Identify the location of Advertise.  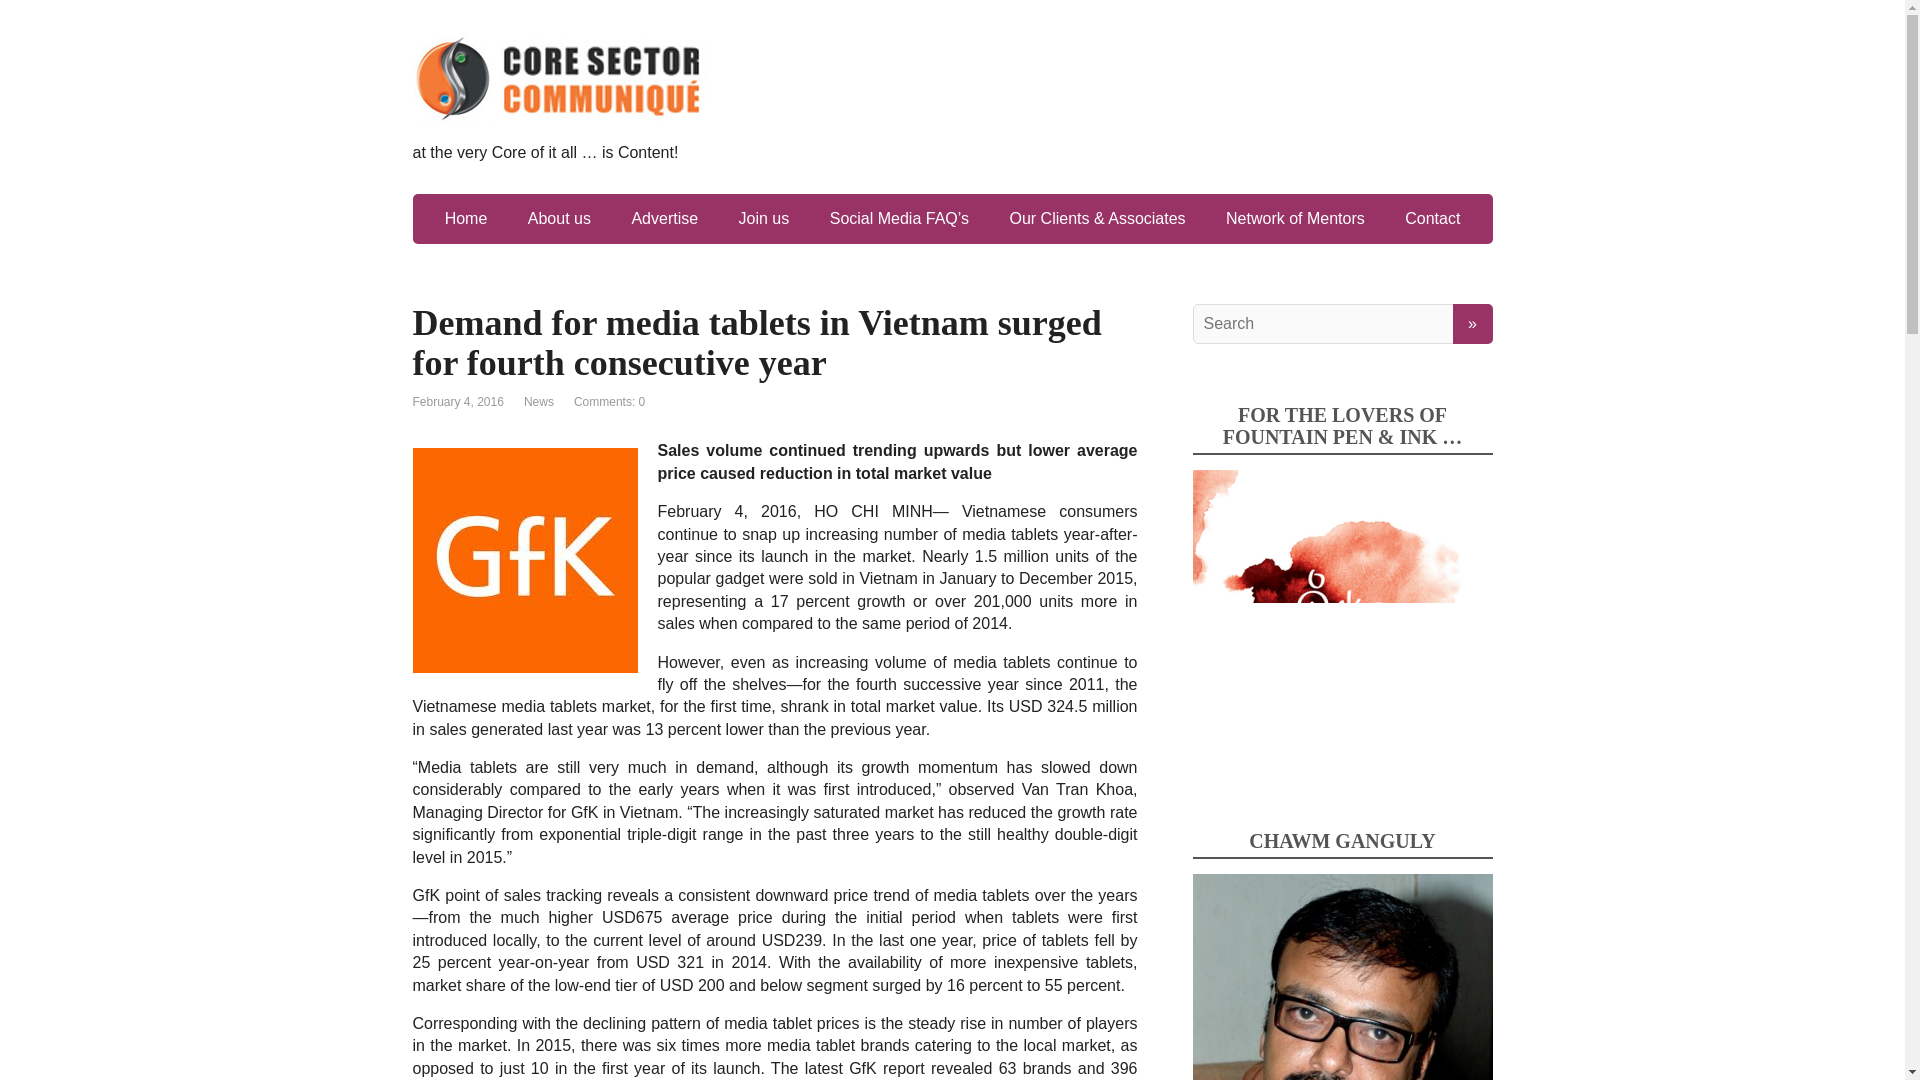
(664, 219).